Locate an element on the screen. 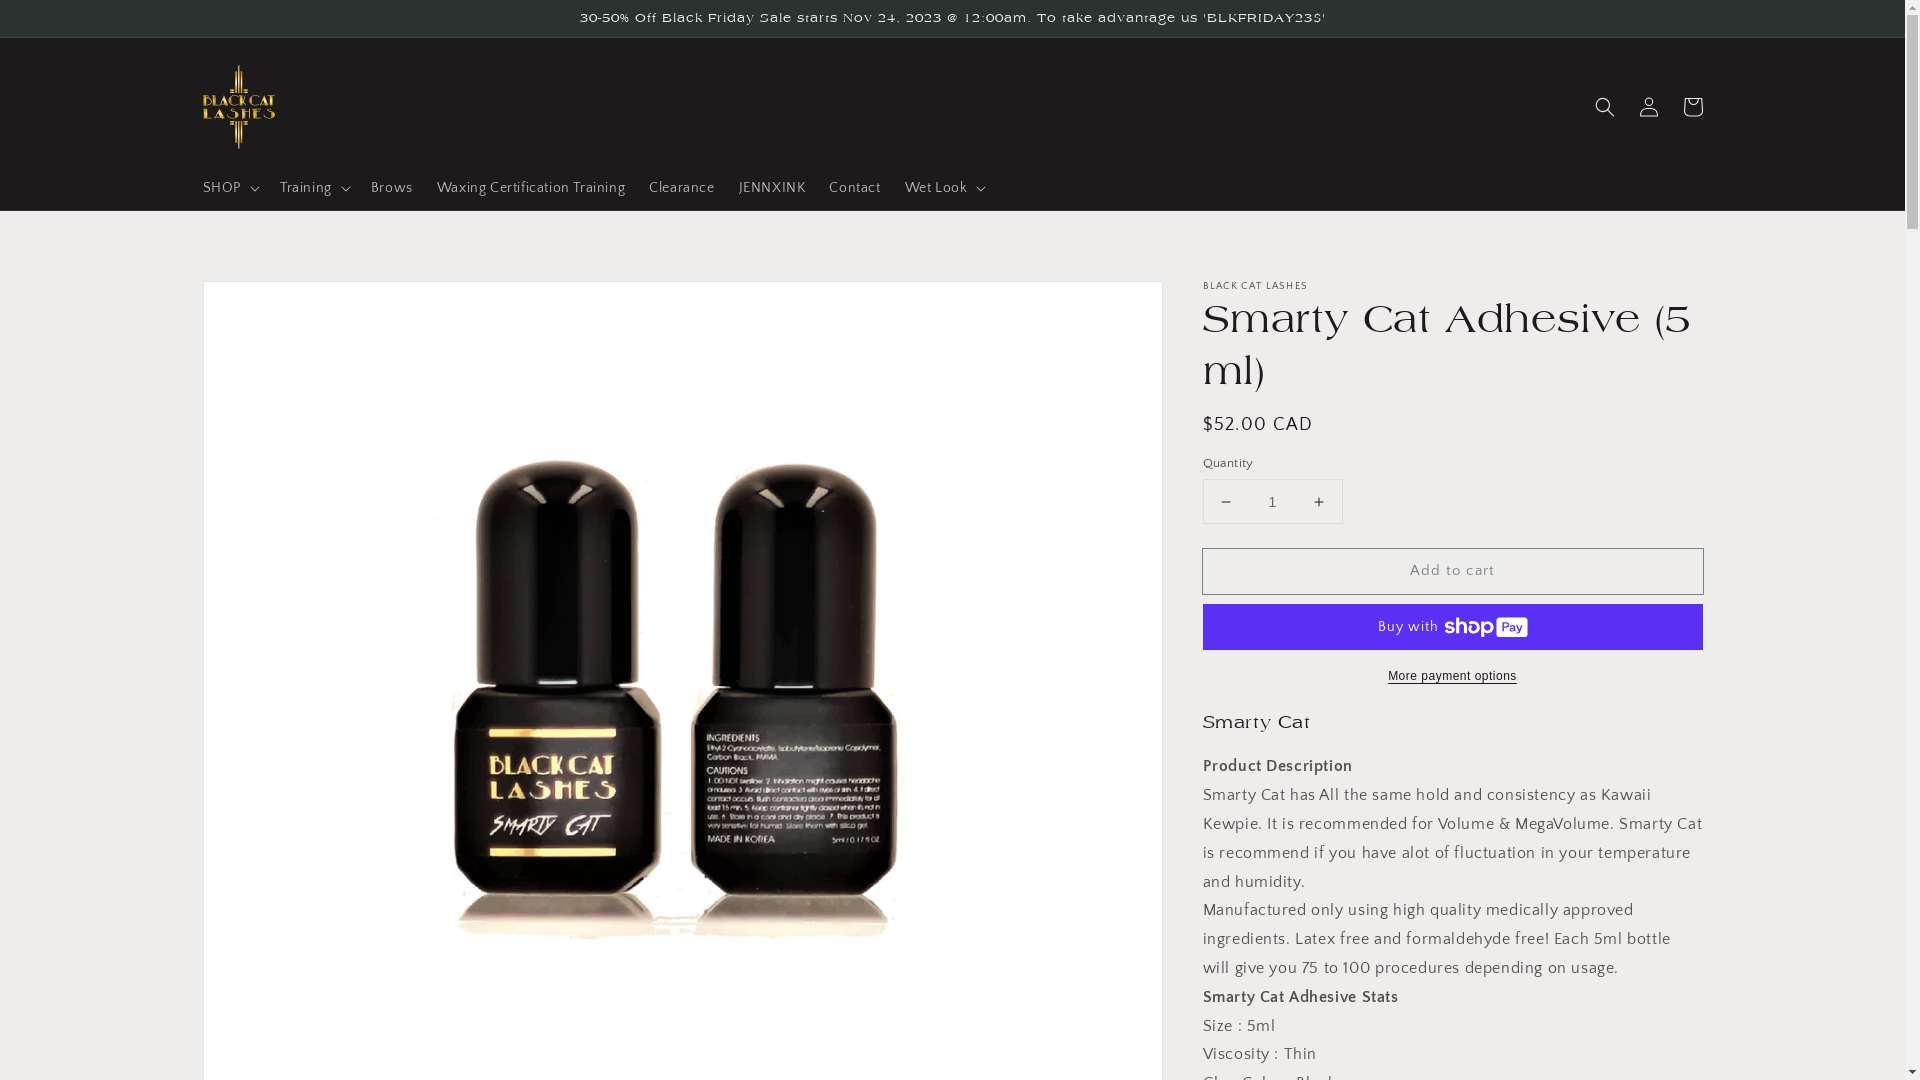 The image size is (1920, 1080). Log in is located at coordinates (1648, 107).